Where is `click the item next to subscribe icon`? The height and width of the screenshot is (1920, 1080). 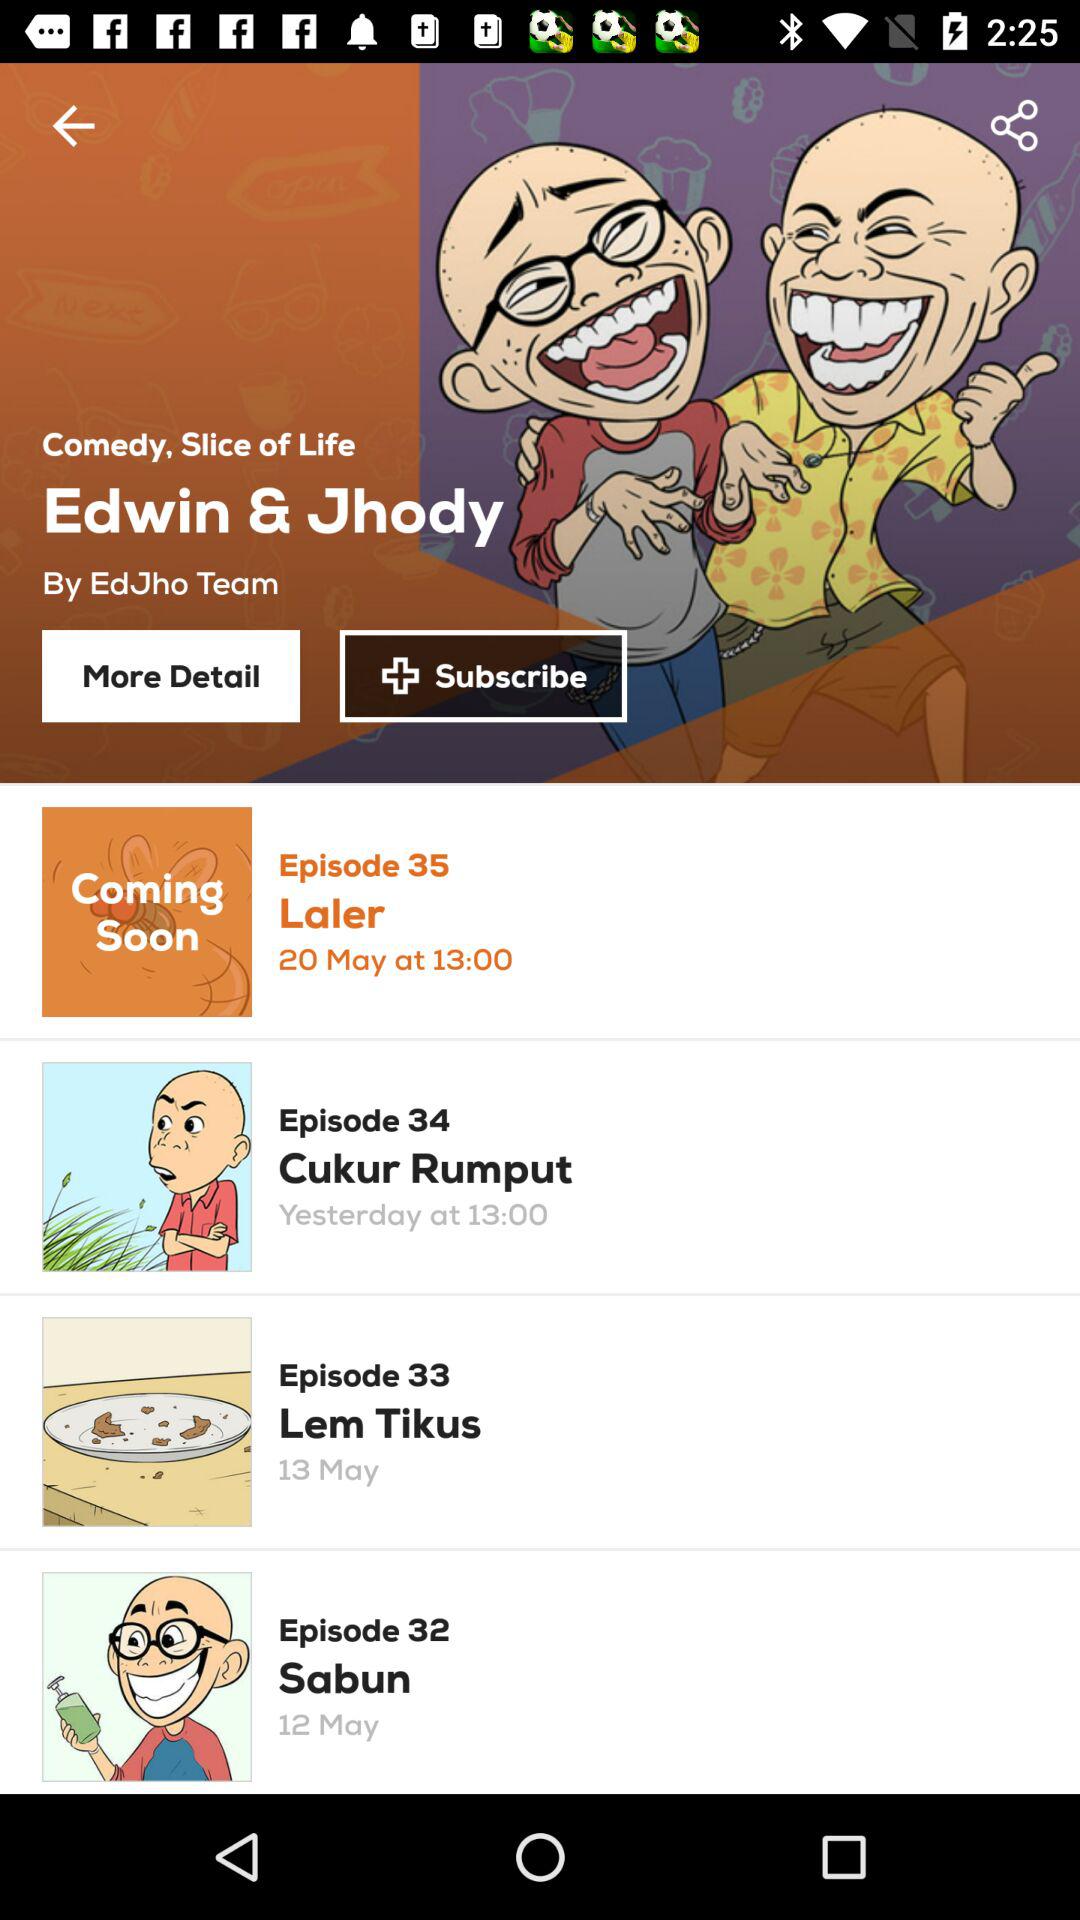
click the item next to subscribe icon is located at coordinates (171, 676).